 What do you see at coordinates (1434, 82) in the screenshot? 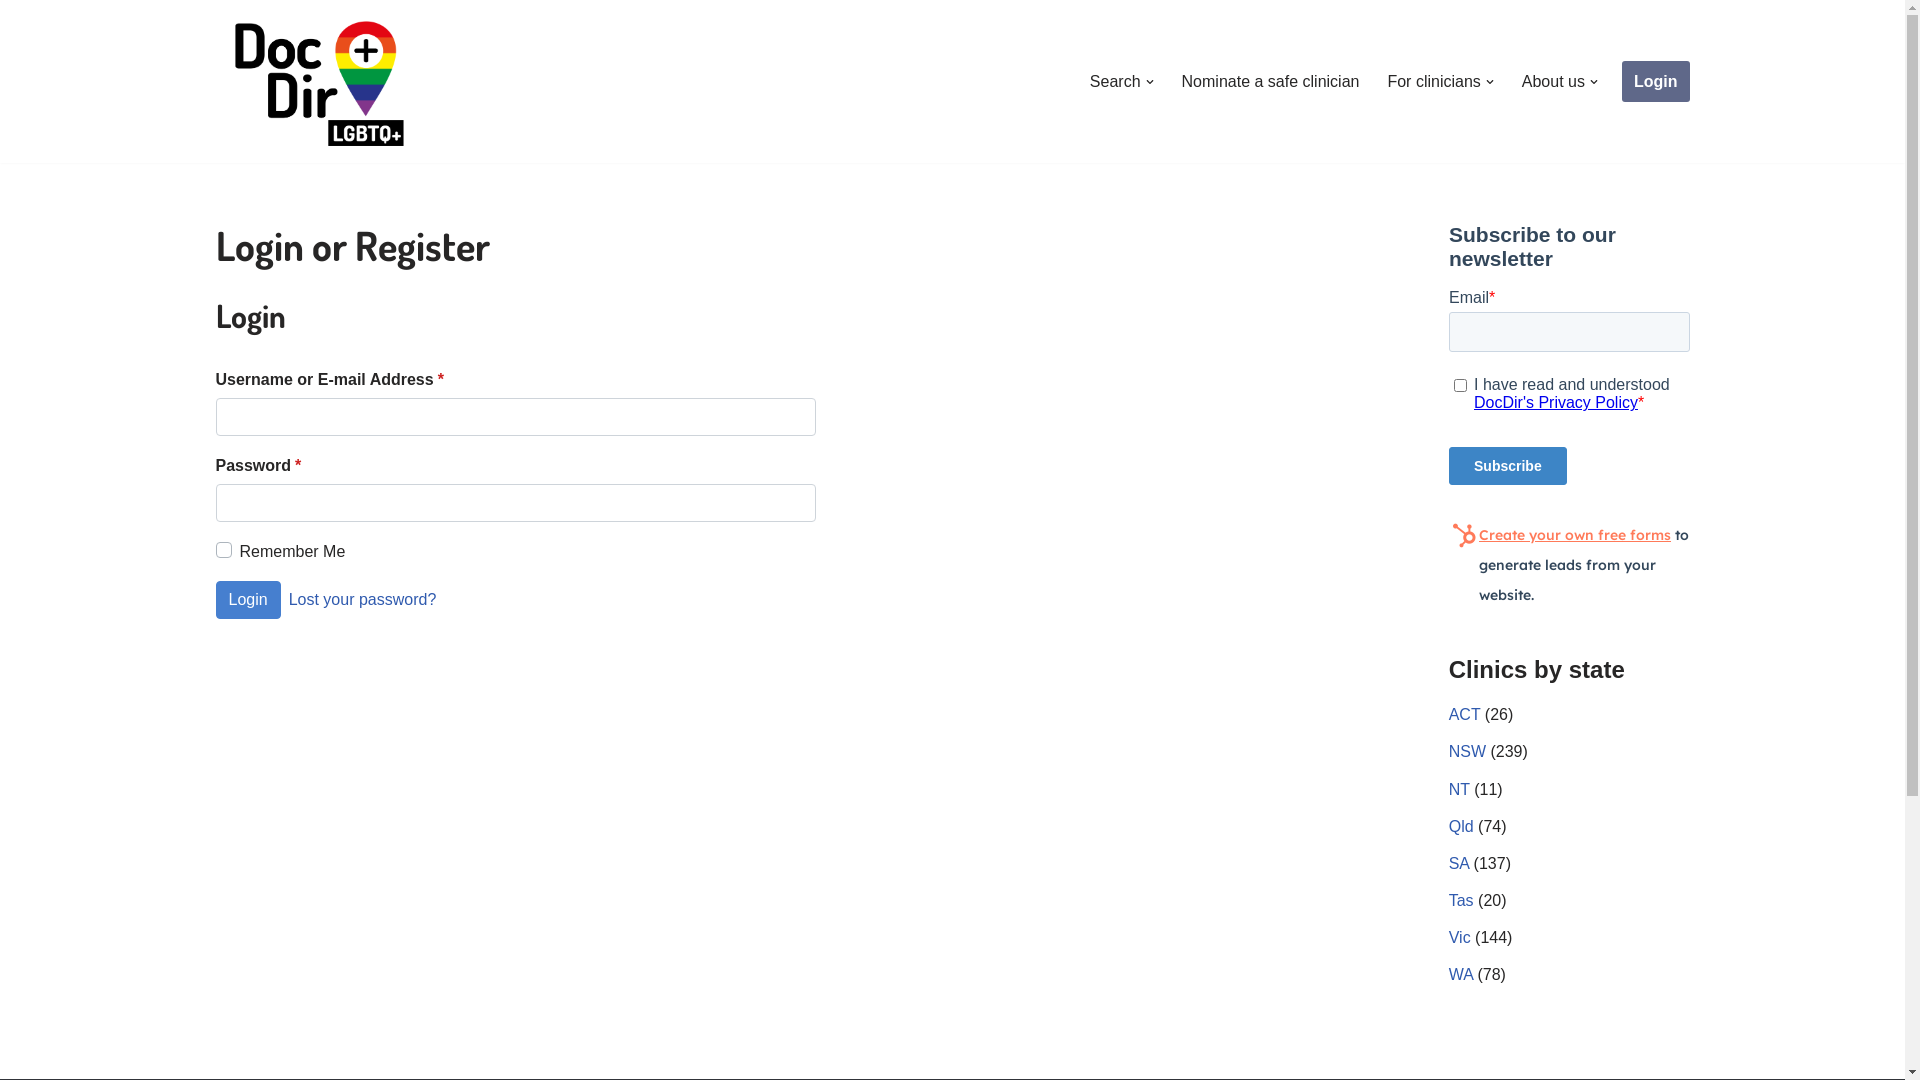
I see `For clinicians` at bounding box center [1434, 82].